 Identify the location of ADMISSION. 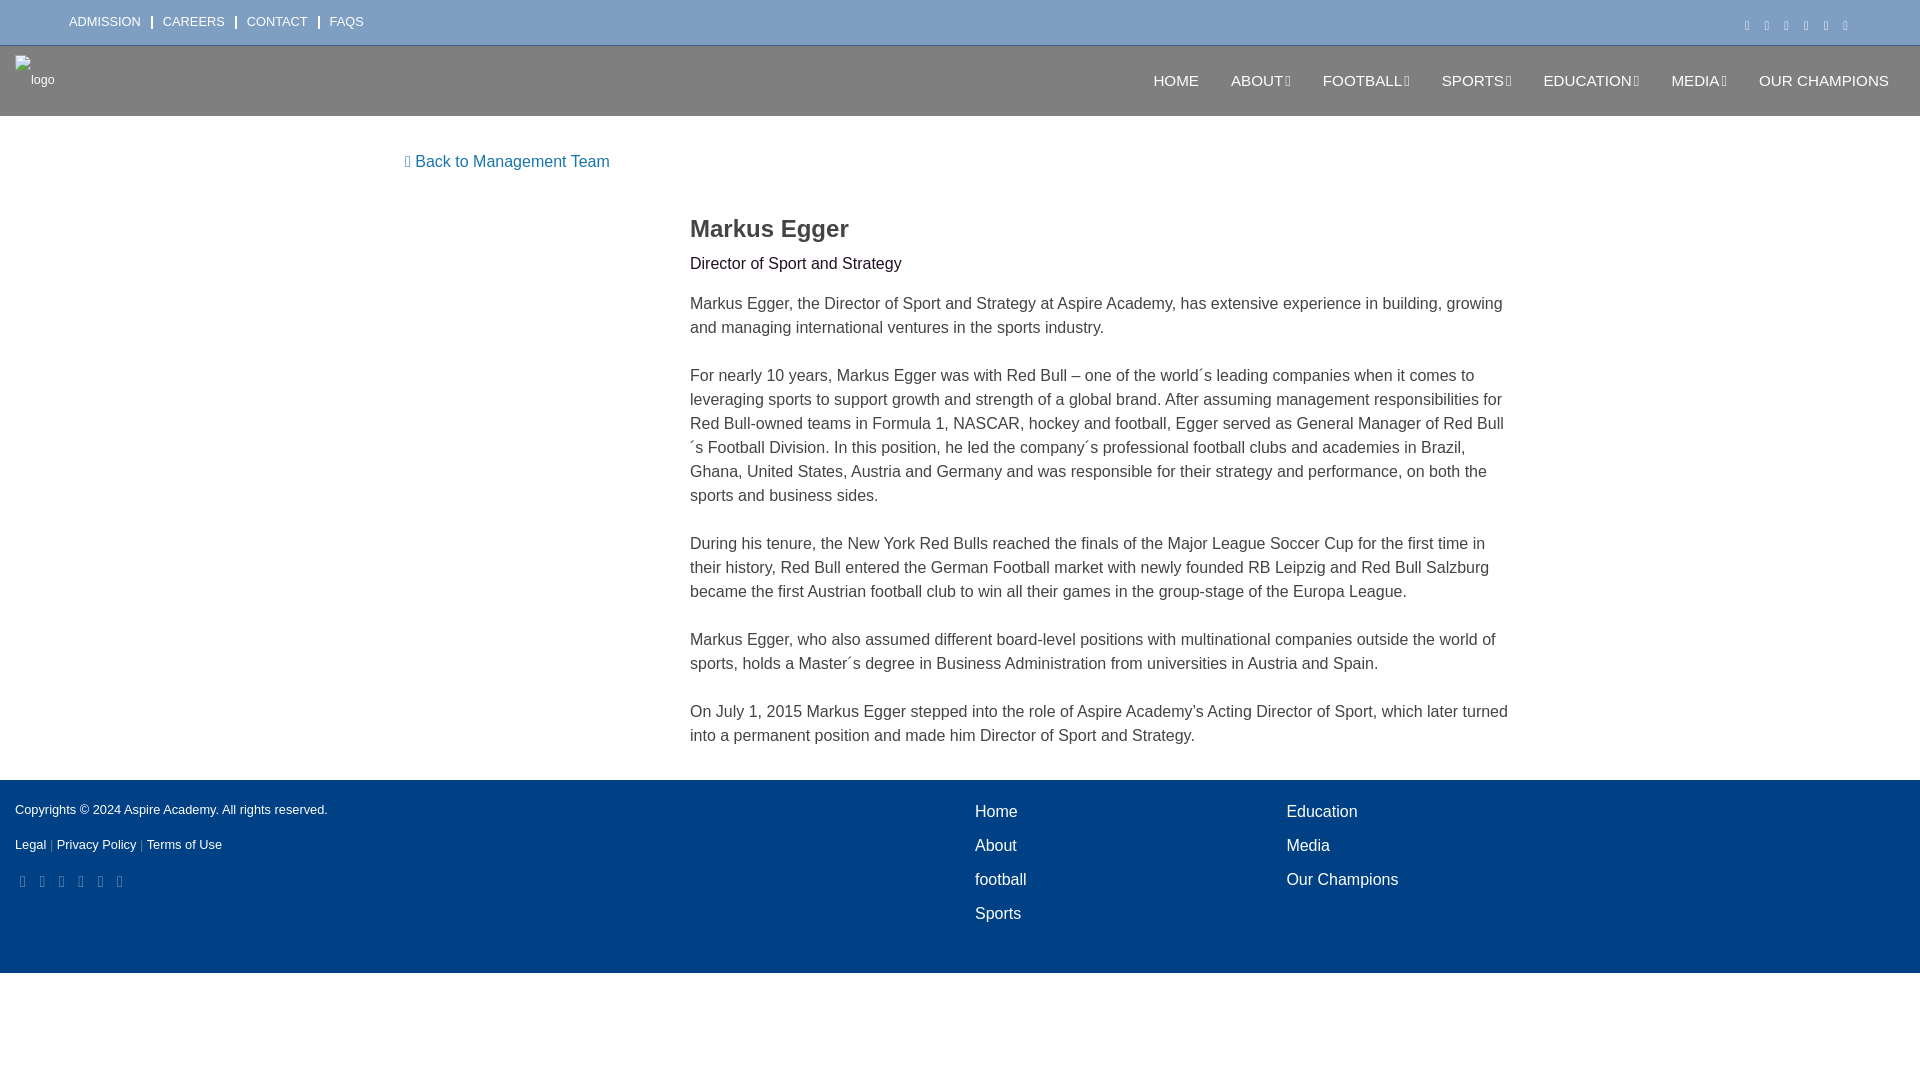
(111, 22).